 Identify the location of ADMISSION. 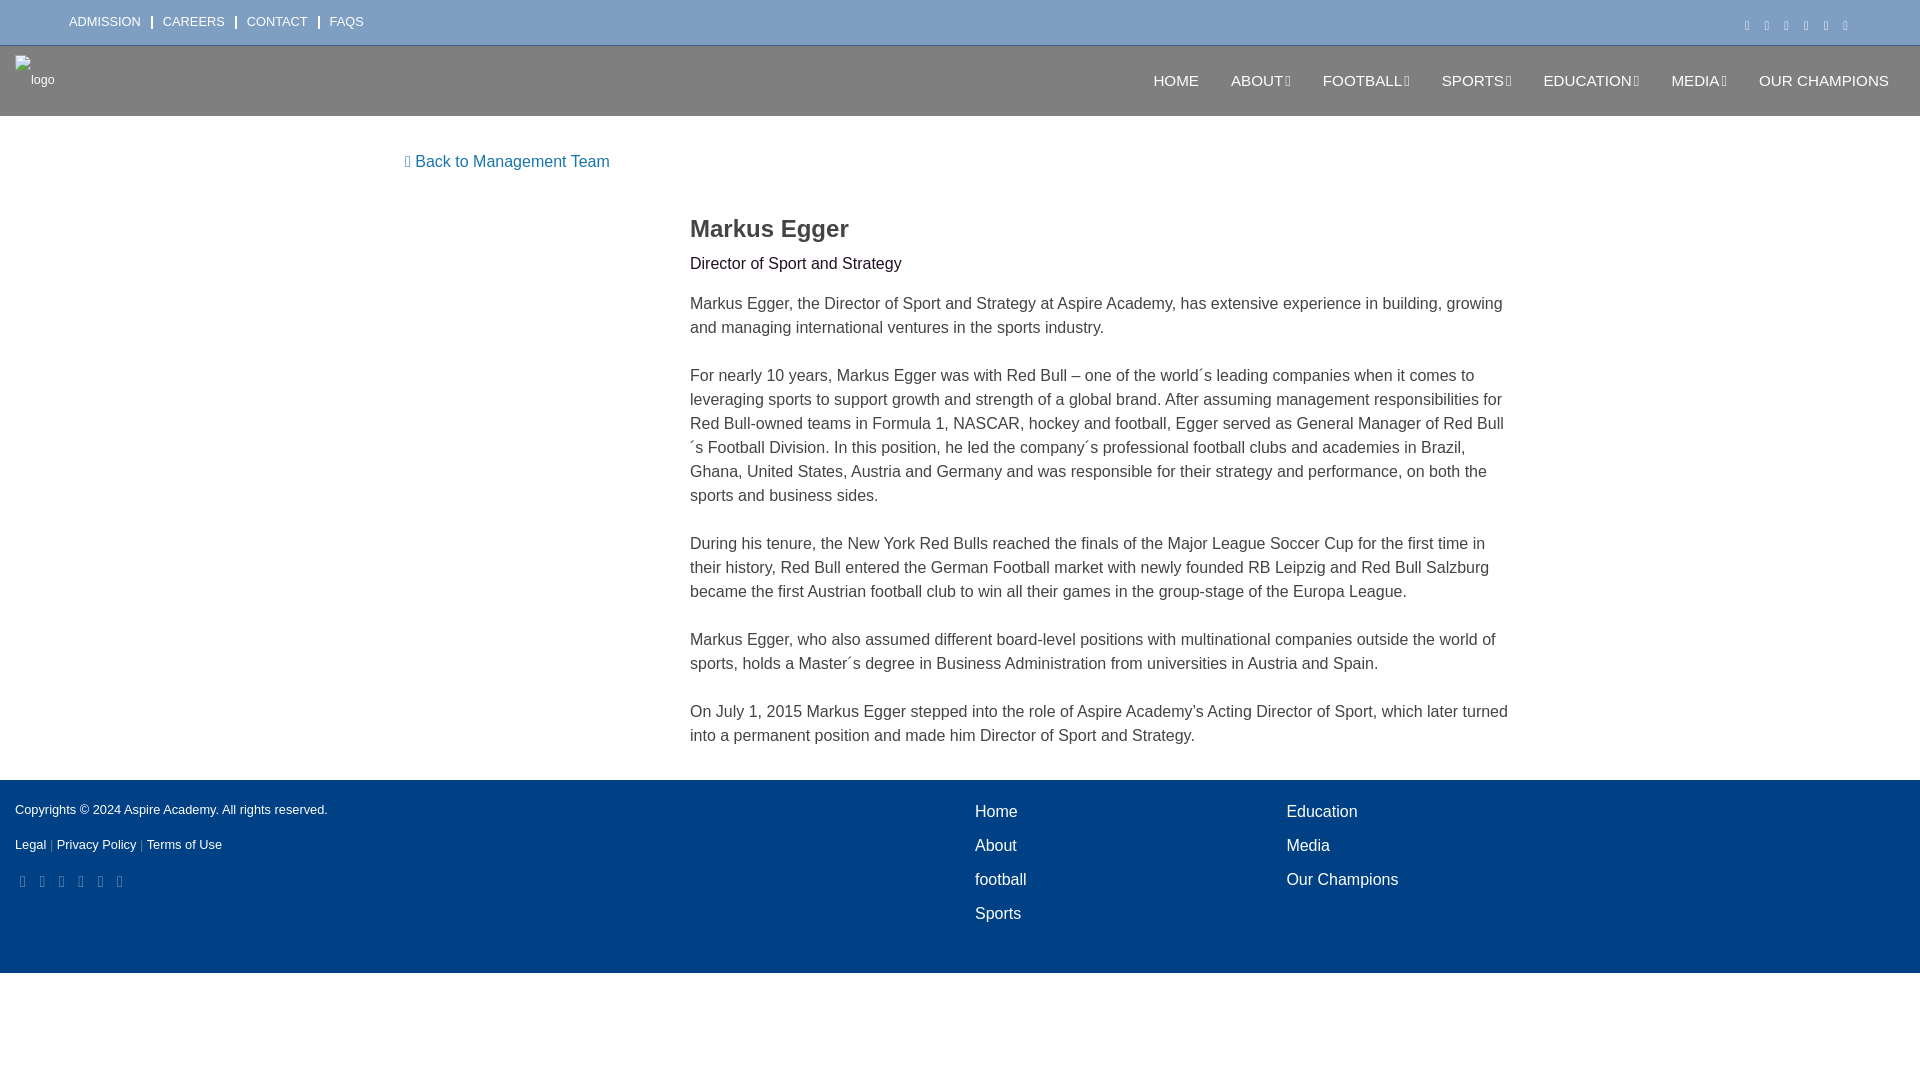
(111, 22).